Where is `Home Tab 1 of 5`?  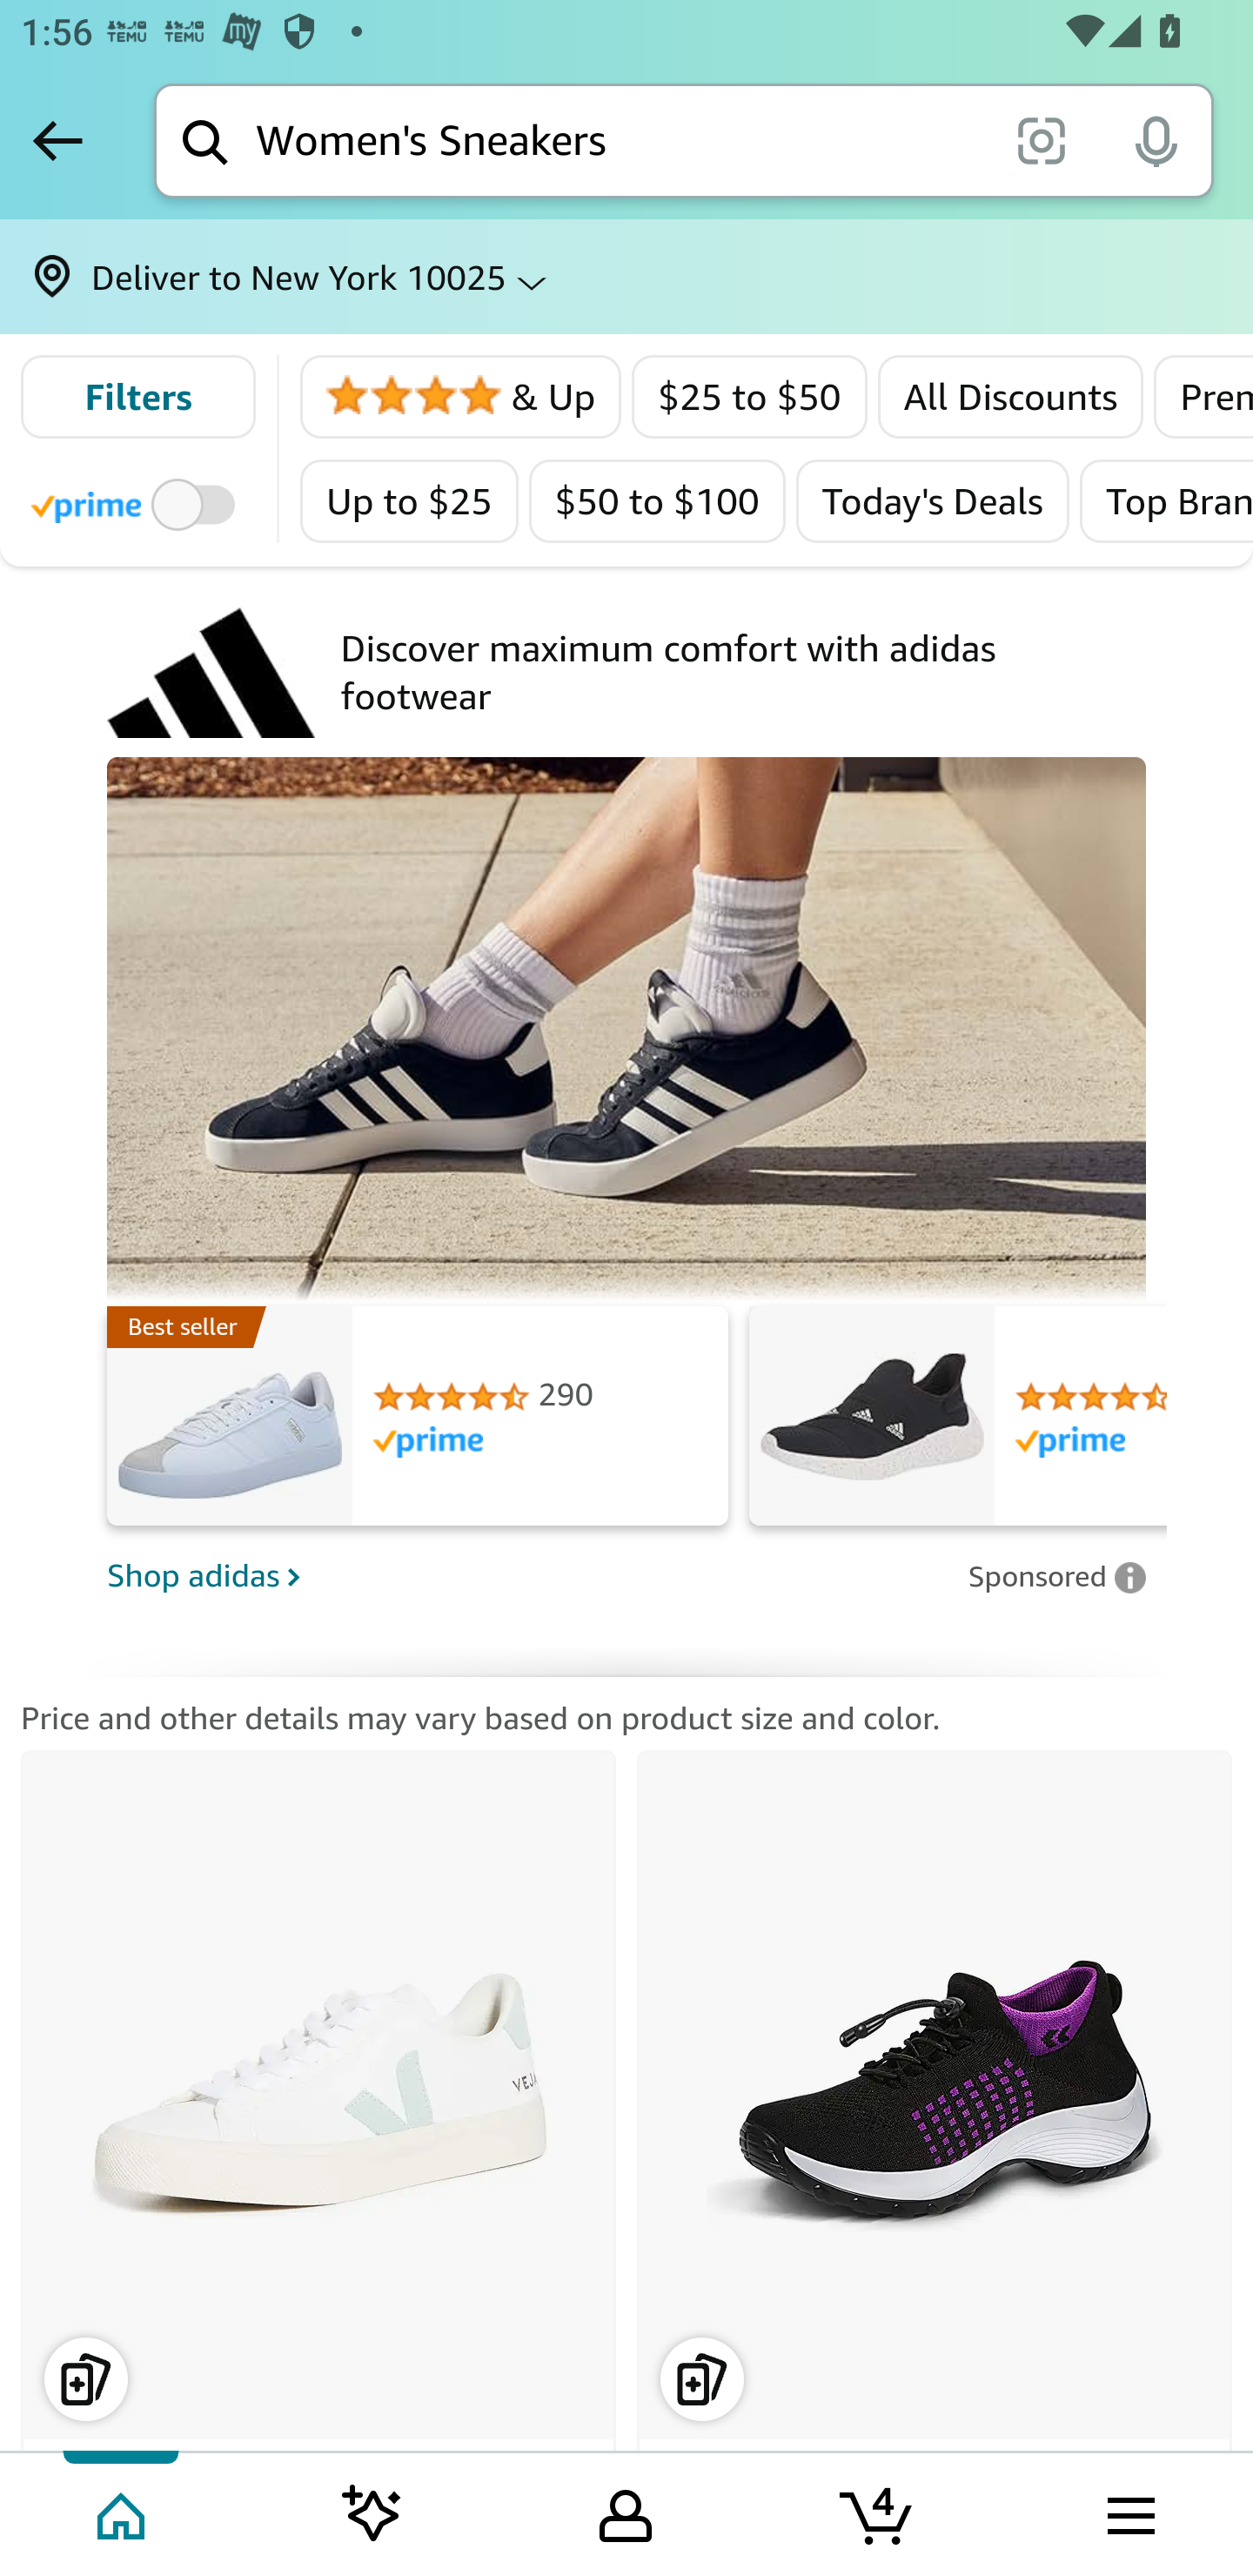
Home Tab 1 of 5 is located at coordinates (124, 2512).